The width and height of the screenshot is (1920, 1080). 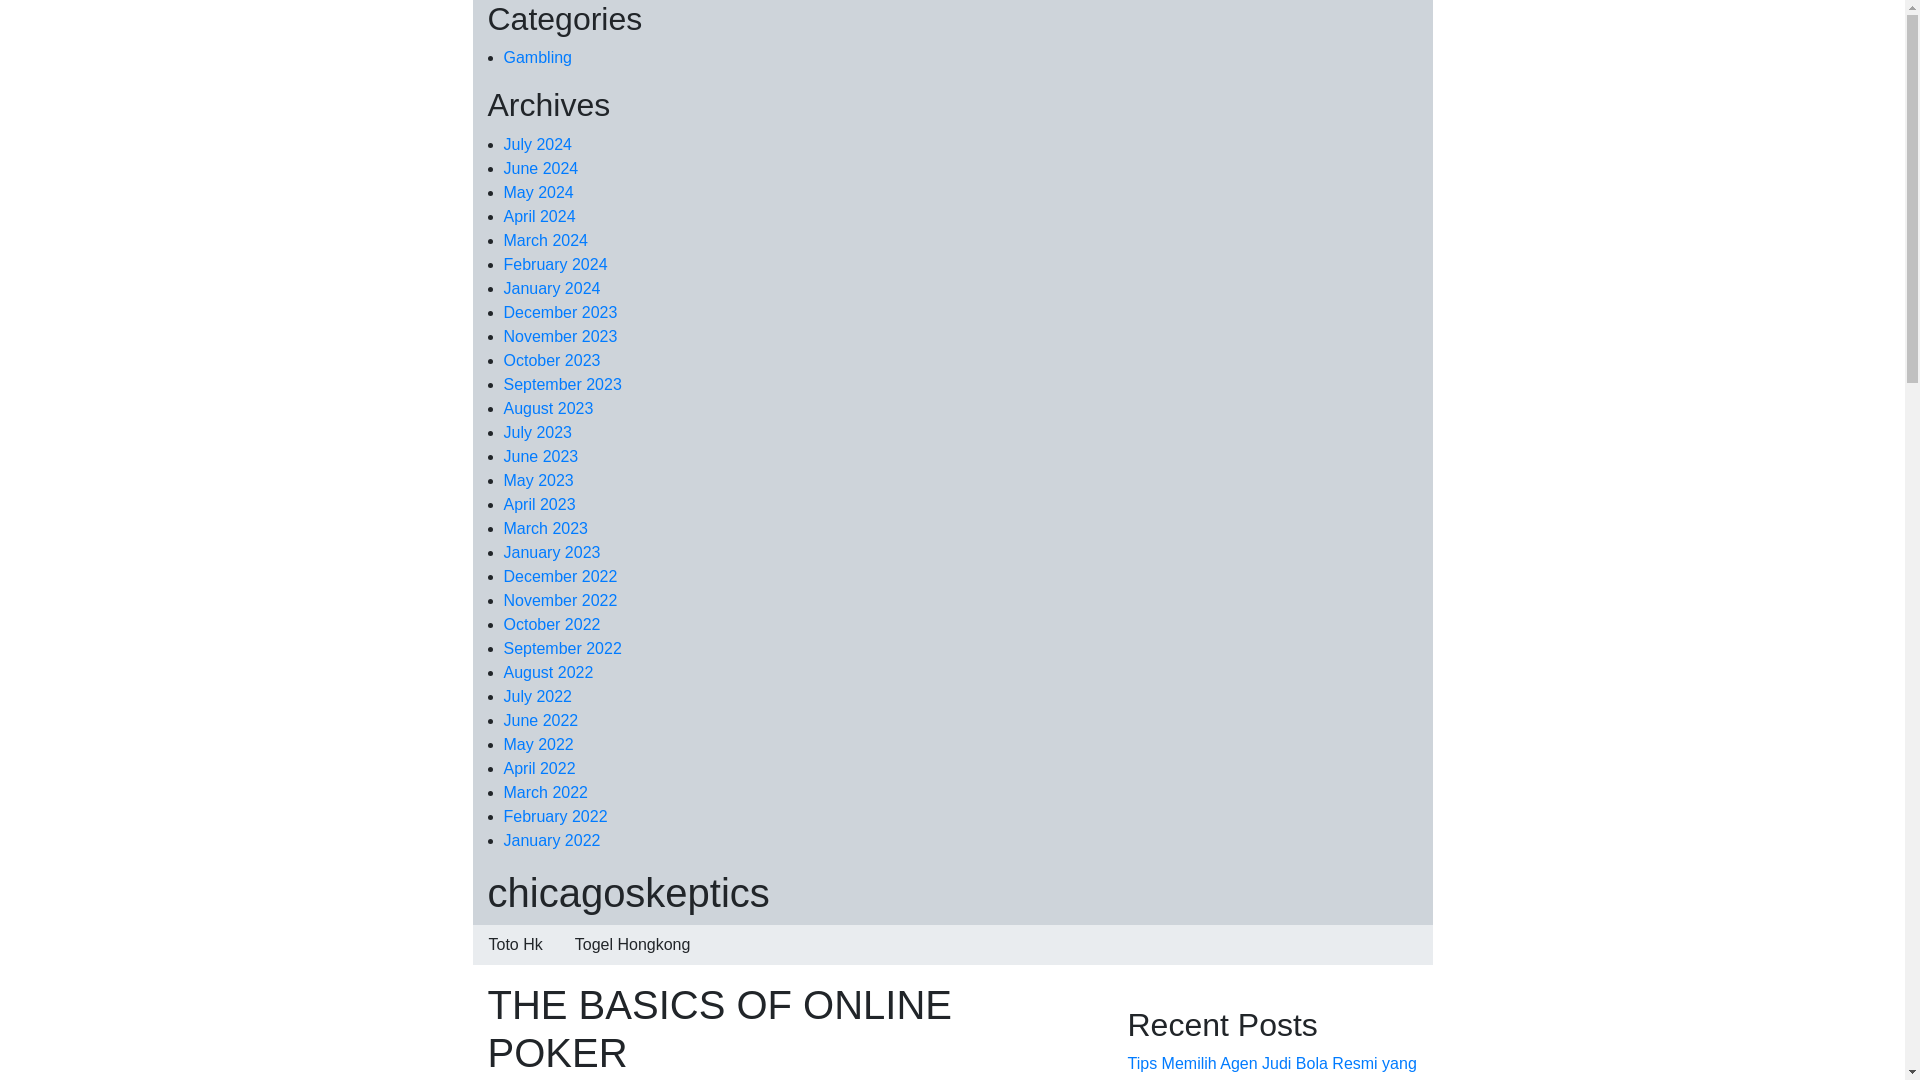 What do you see at coordinates (560, 312) in the screenshot?
I see `December 2023` at bounding box center [560, 312].